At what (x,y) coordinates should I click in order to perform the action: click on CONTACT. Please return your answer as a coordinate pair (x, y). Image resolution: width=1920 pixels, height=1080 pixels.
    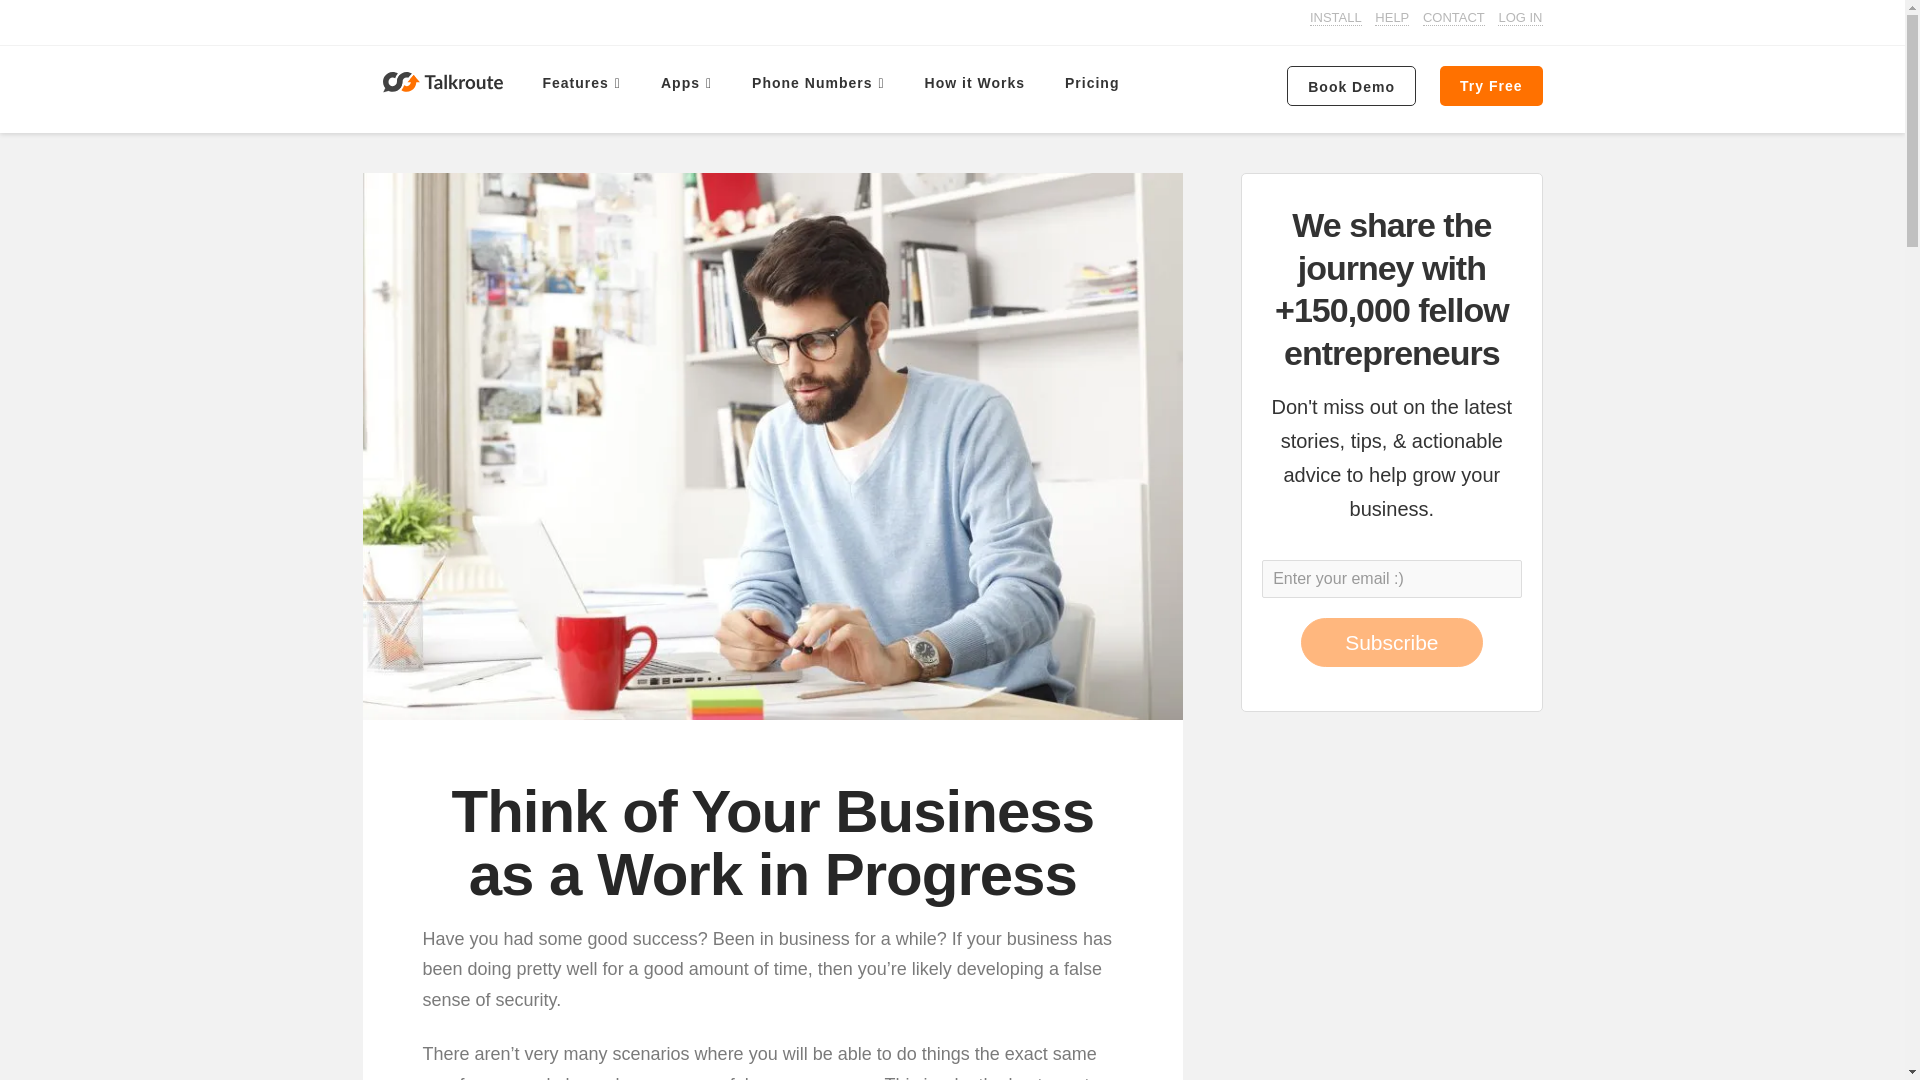
    Looking at the image, I should click on (1453, 17).